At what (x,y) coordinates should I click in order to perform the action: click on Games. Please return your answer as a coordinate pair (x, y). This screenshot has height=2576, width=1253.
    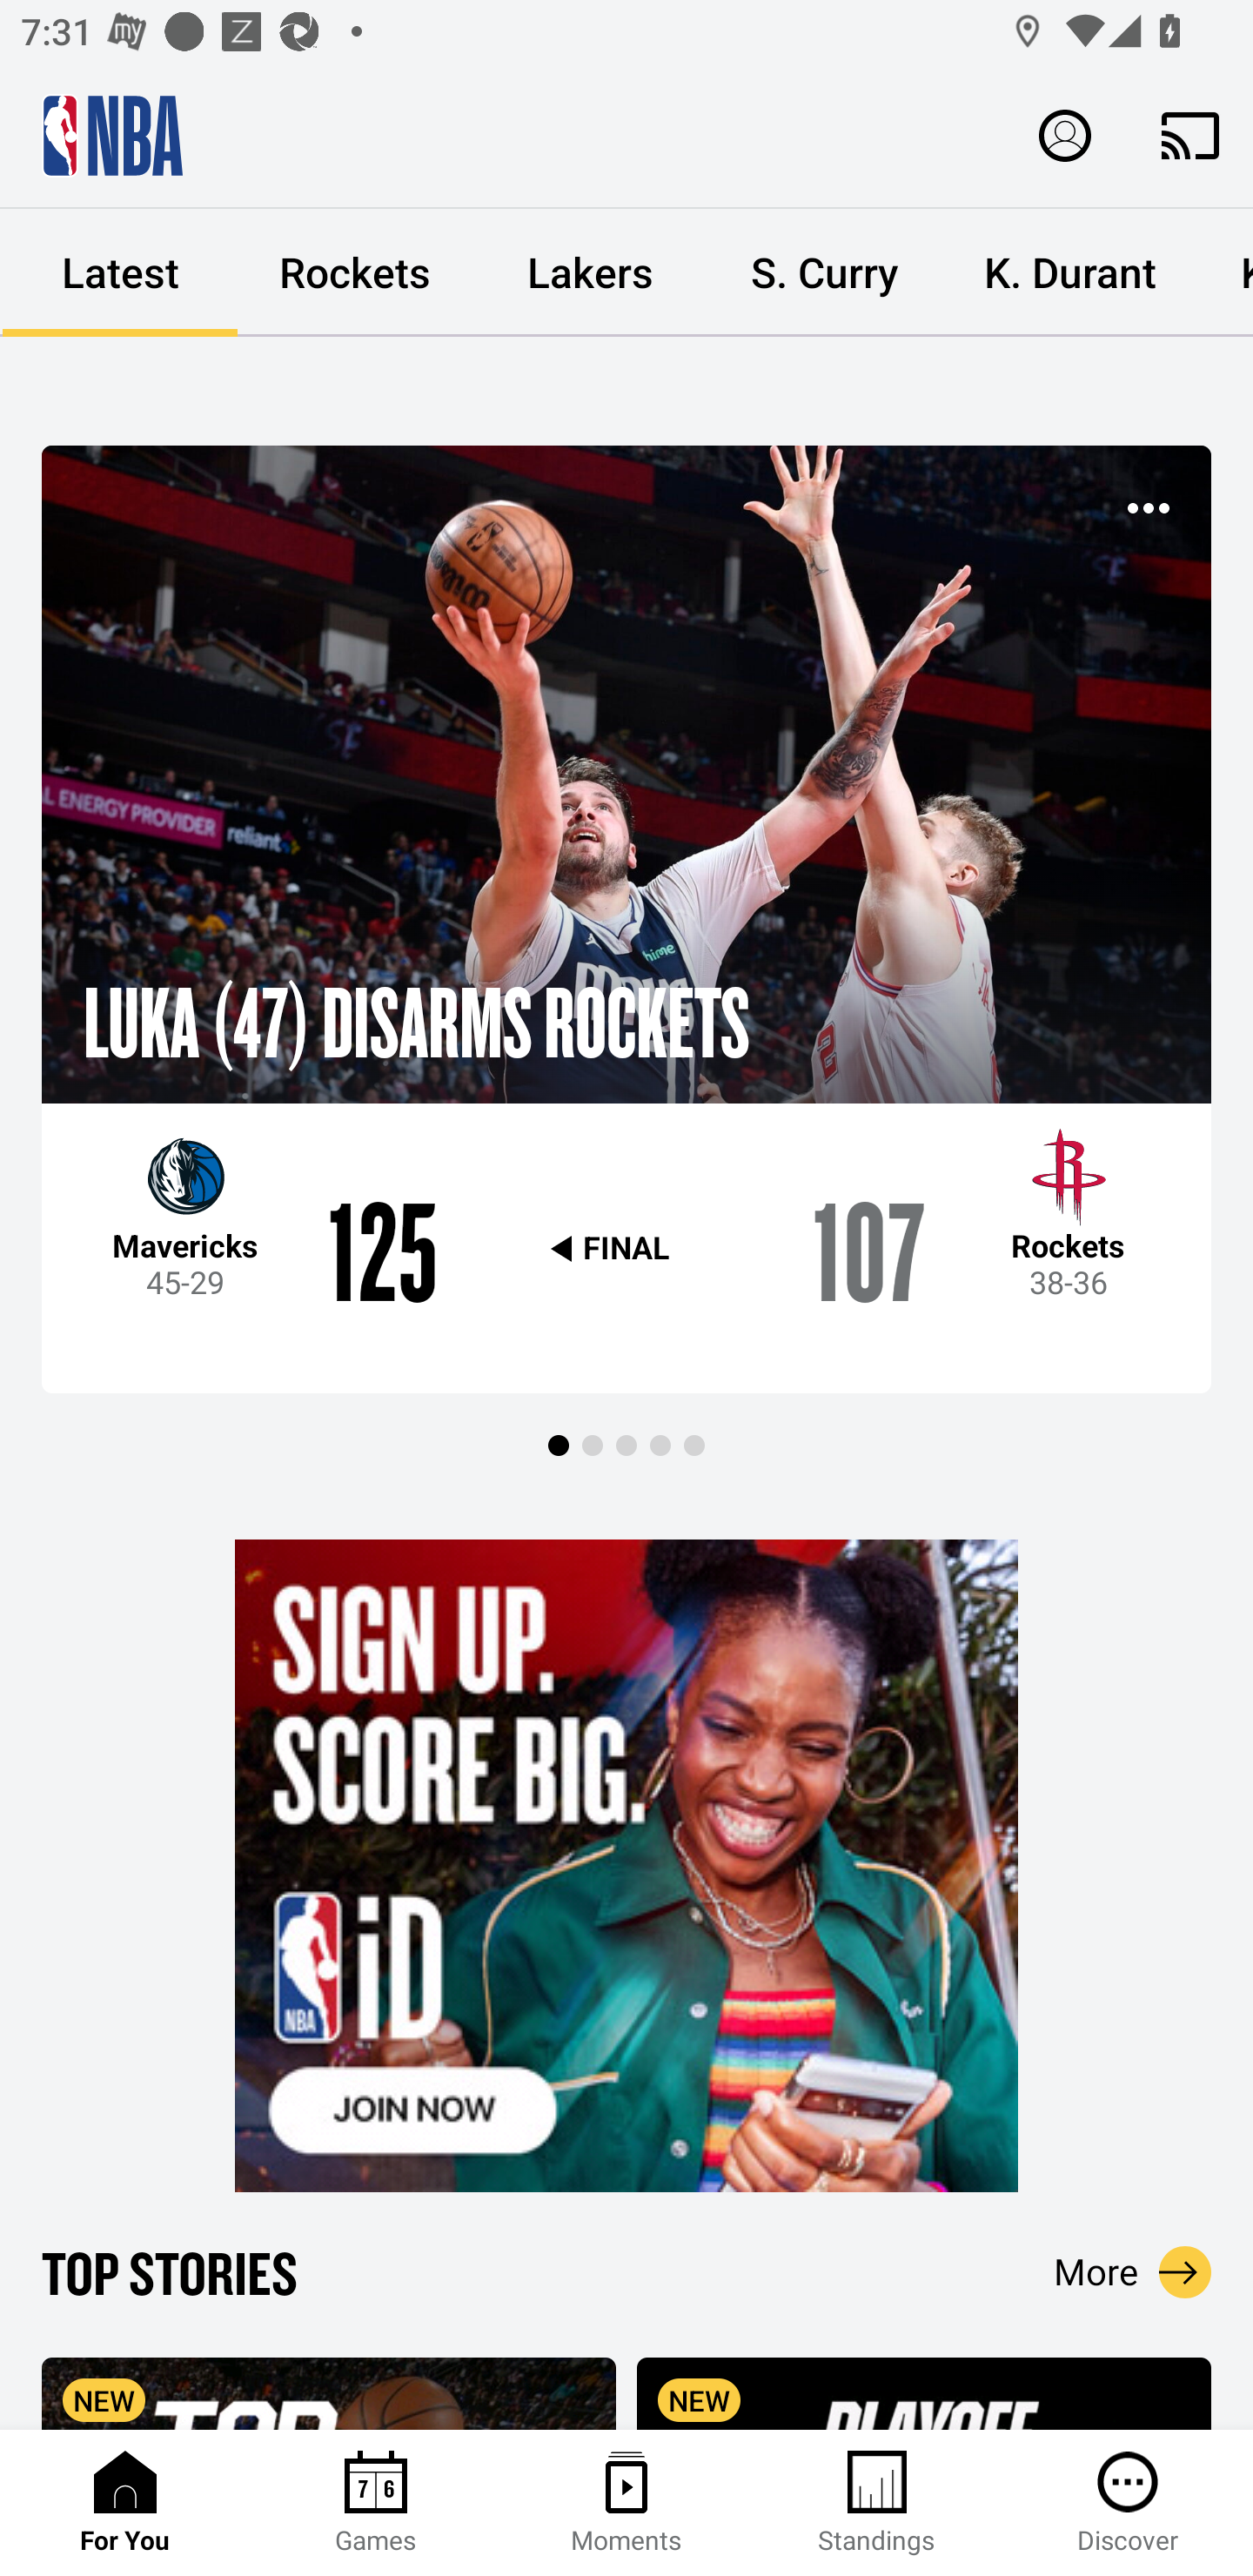
    Looking at the image, I should click on (376, 2503).